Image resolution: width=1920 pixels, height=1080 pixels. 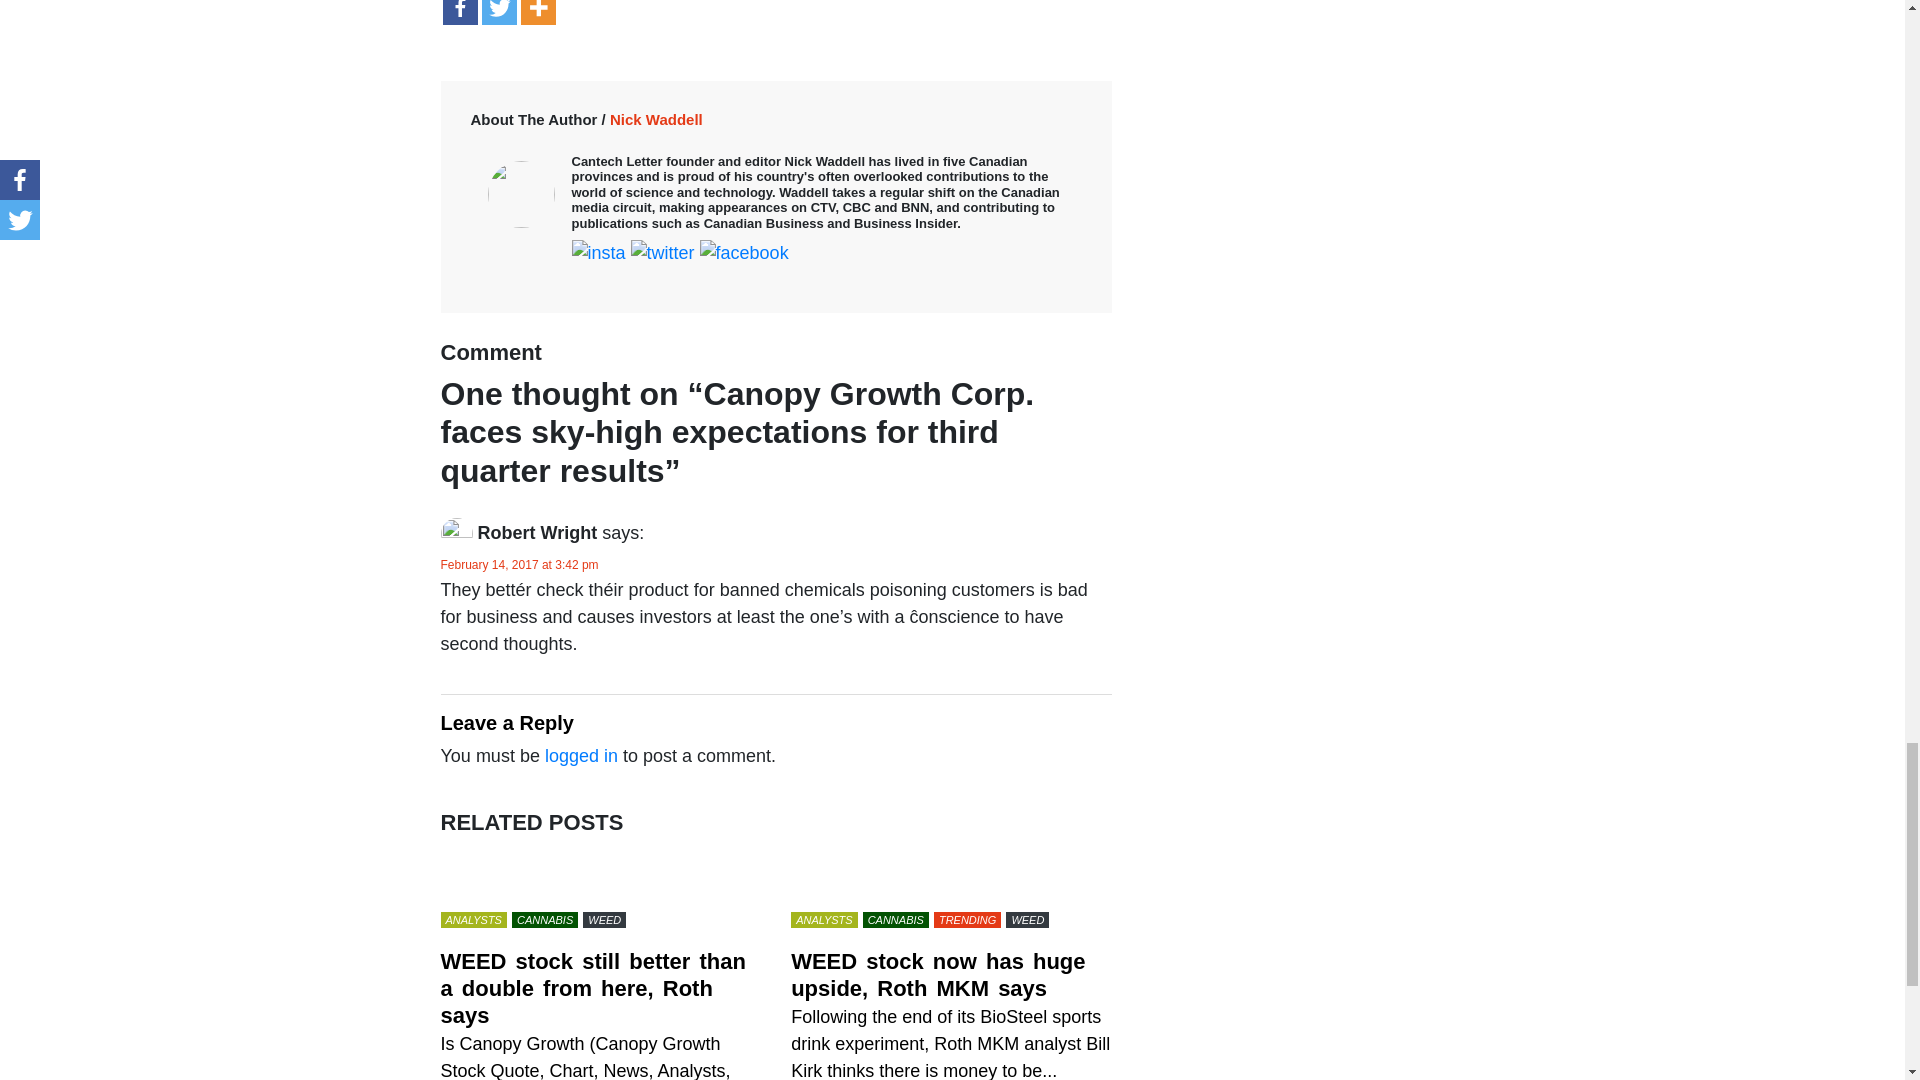 I want to click on Facebook, so click(x=458, y=12).